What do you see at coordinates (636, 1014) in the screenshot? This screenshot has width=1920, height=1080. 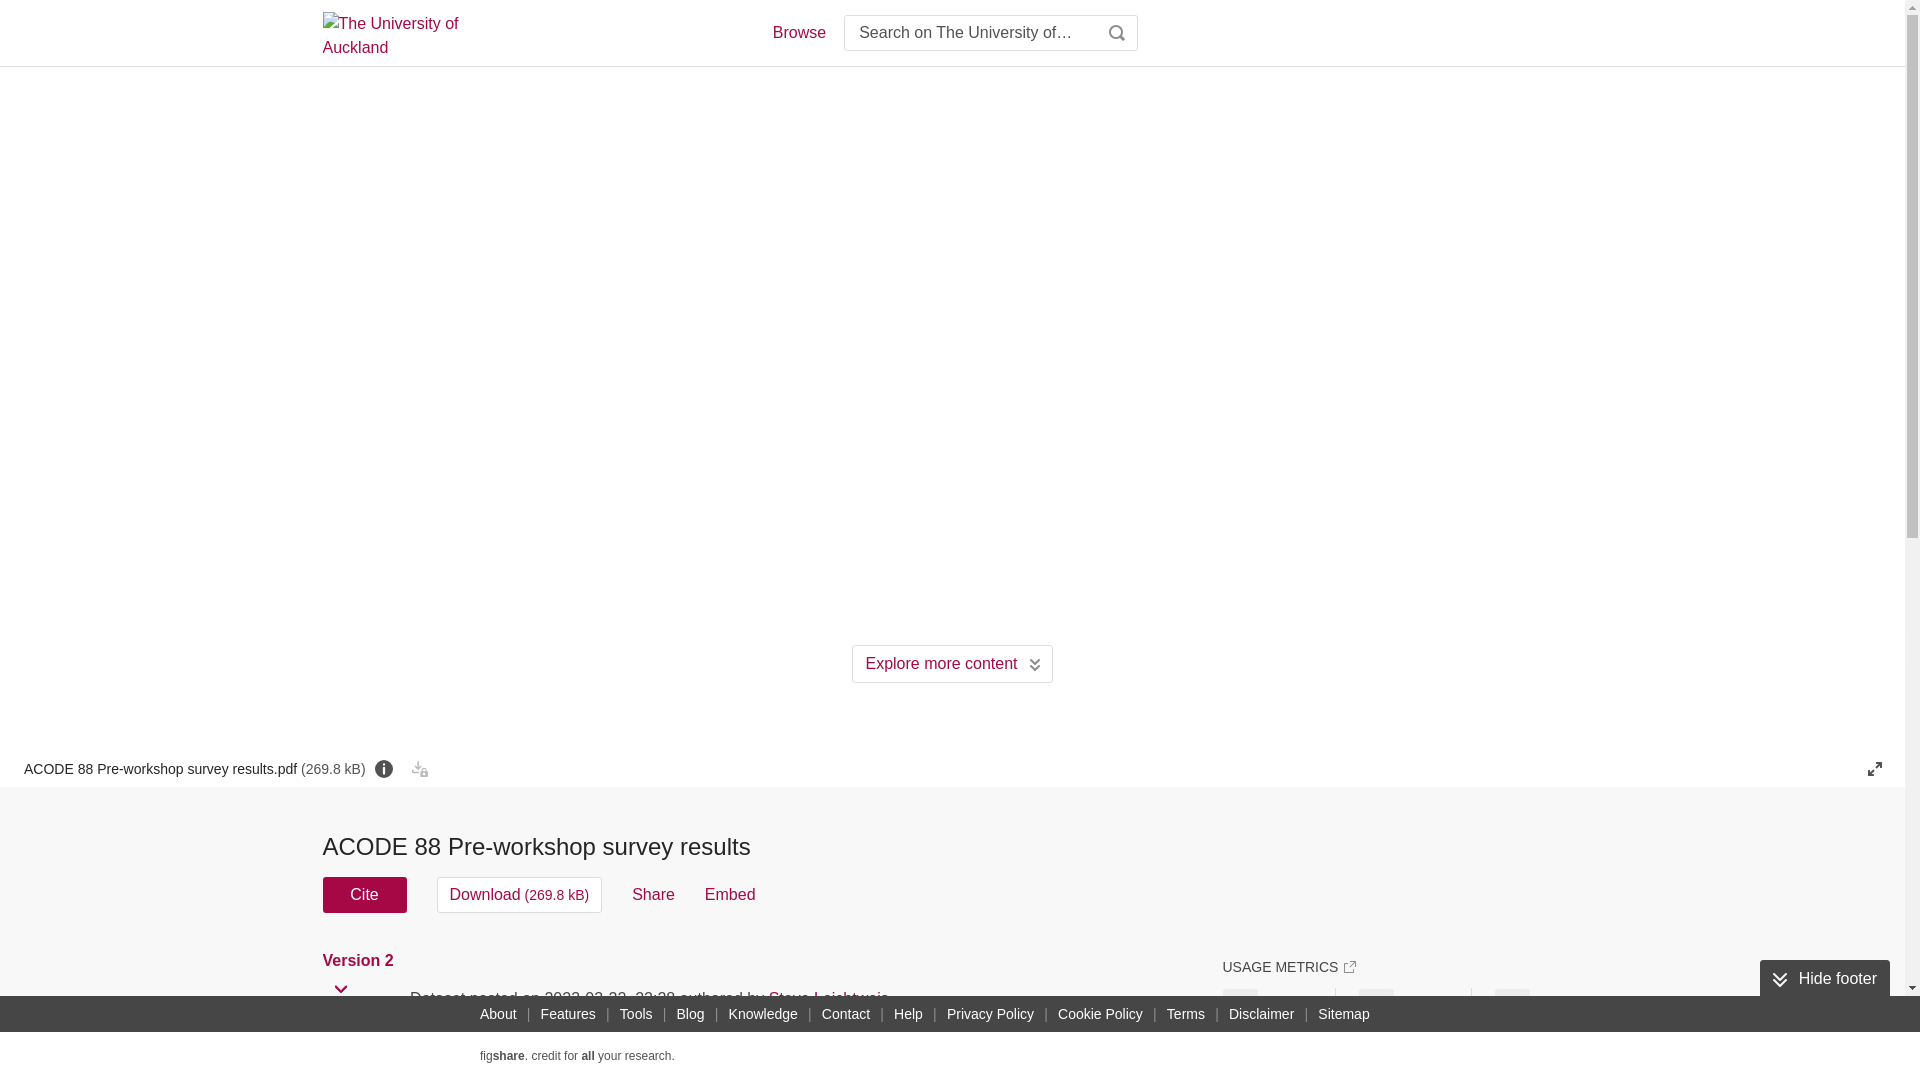 I see `Tools` at bounding box center [636, 1014].